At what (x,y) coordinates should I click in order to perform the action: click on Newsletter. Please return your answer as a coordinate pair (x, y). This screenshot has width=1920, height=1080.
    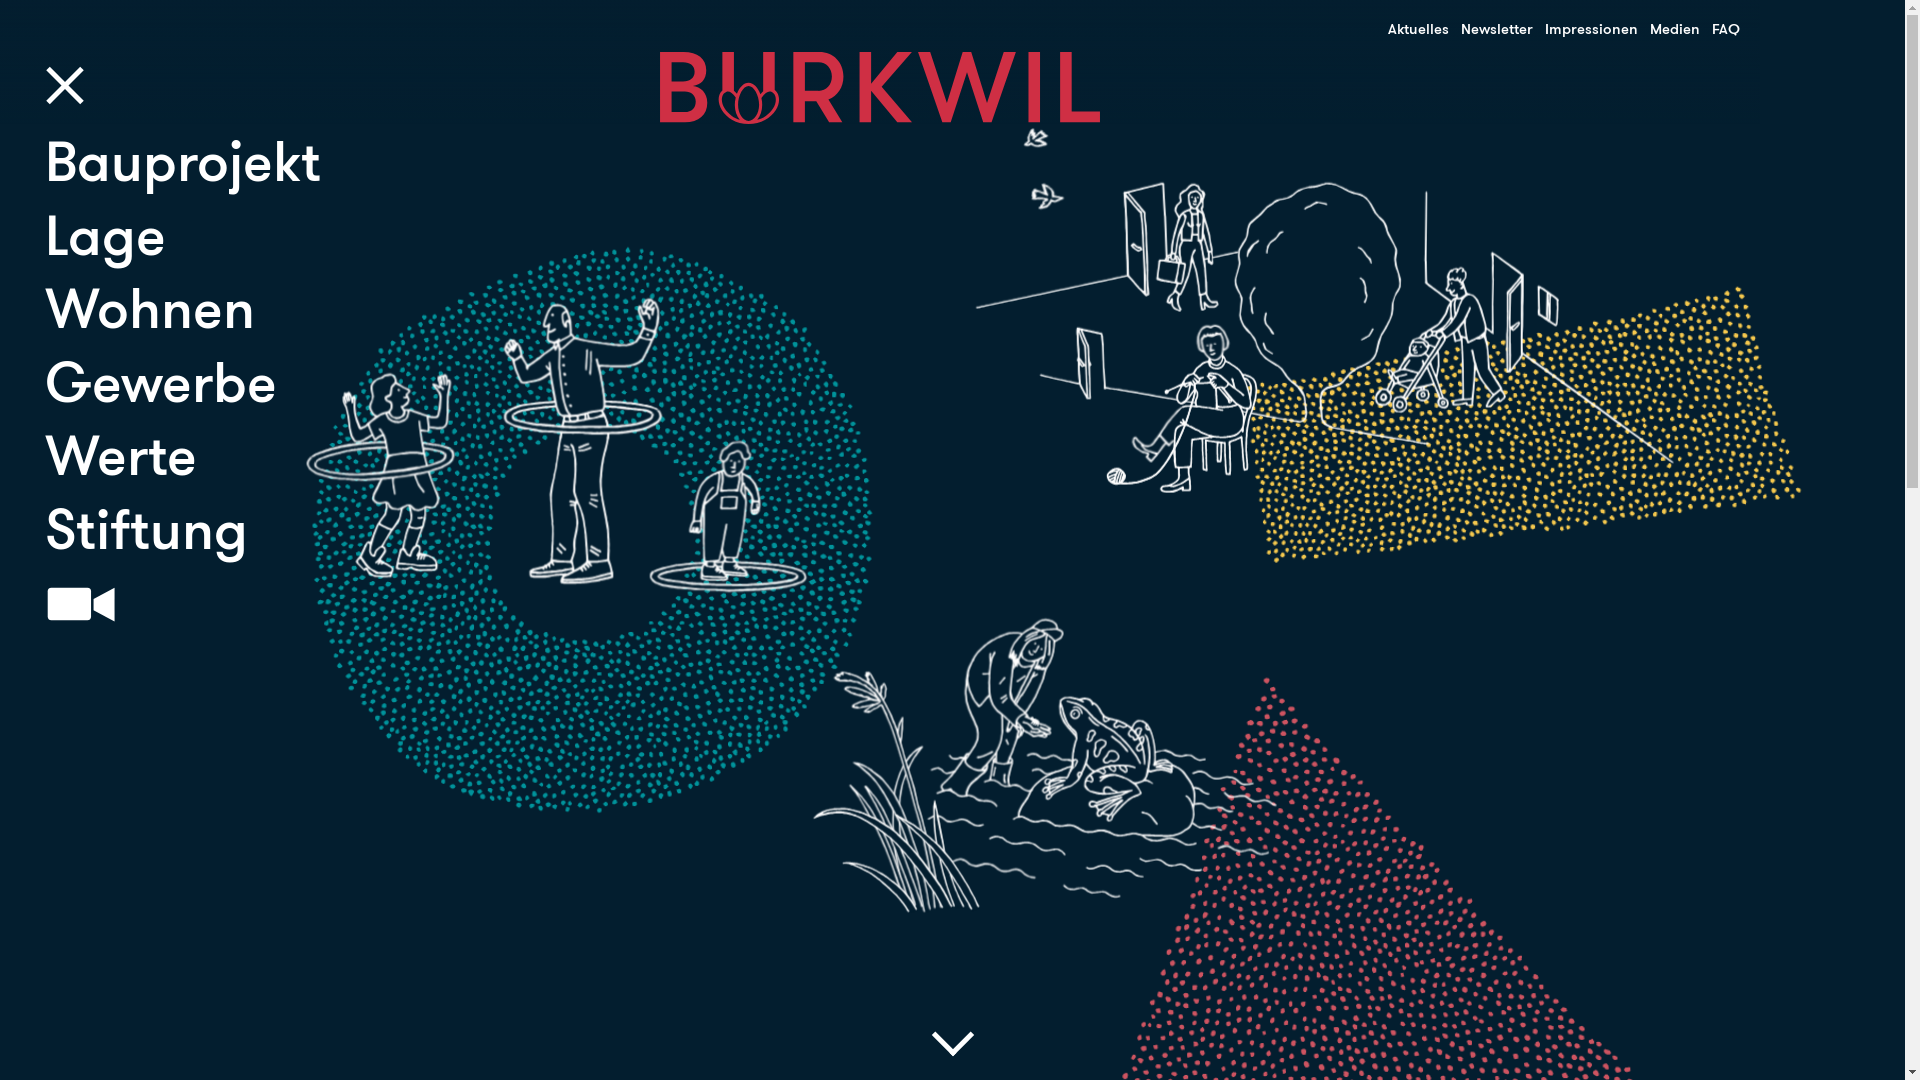
    Looking at the image, I should click on (1491, 30).